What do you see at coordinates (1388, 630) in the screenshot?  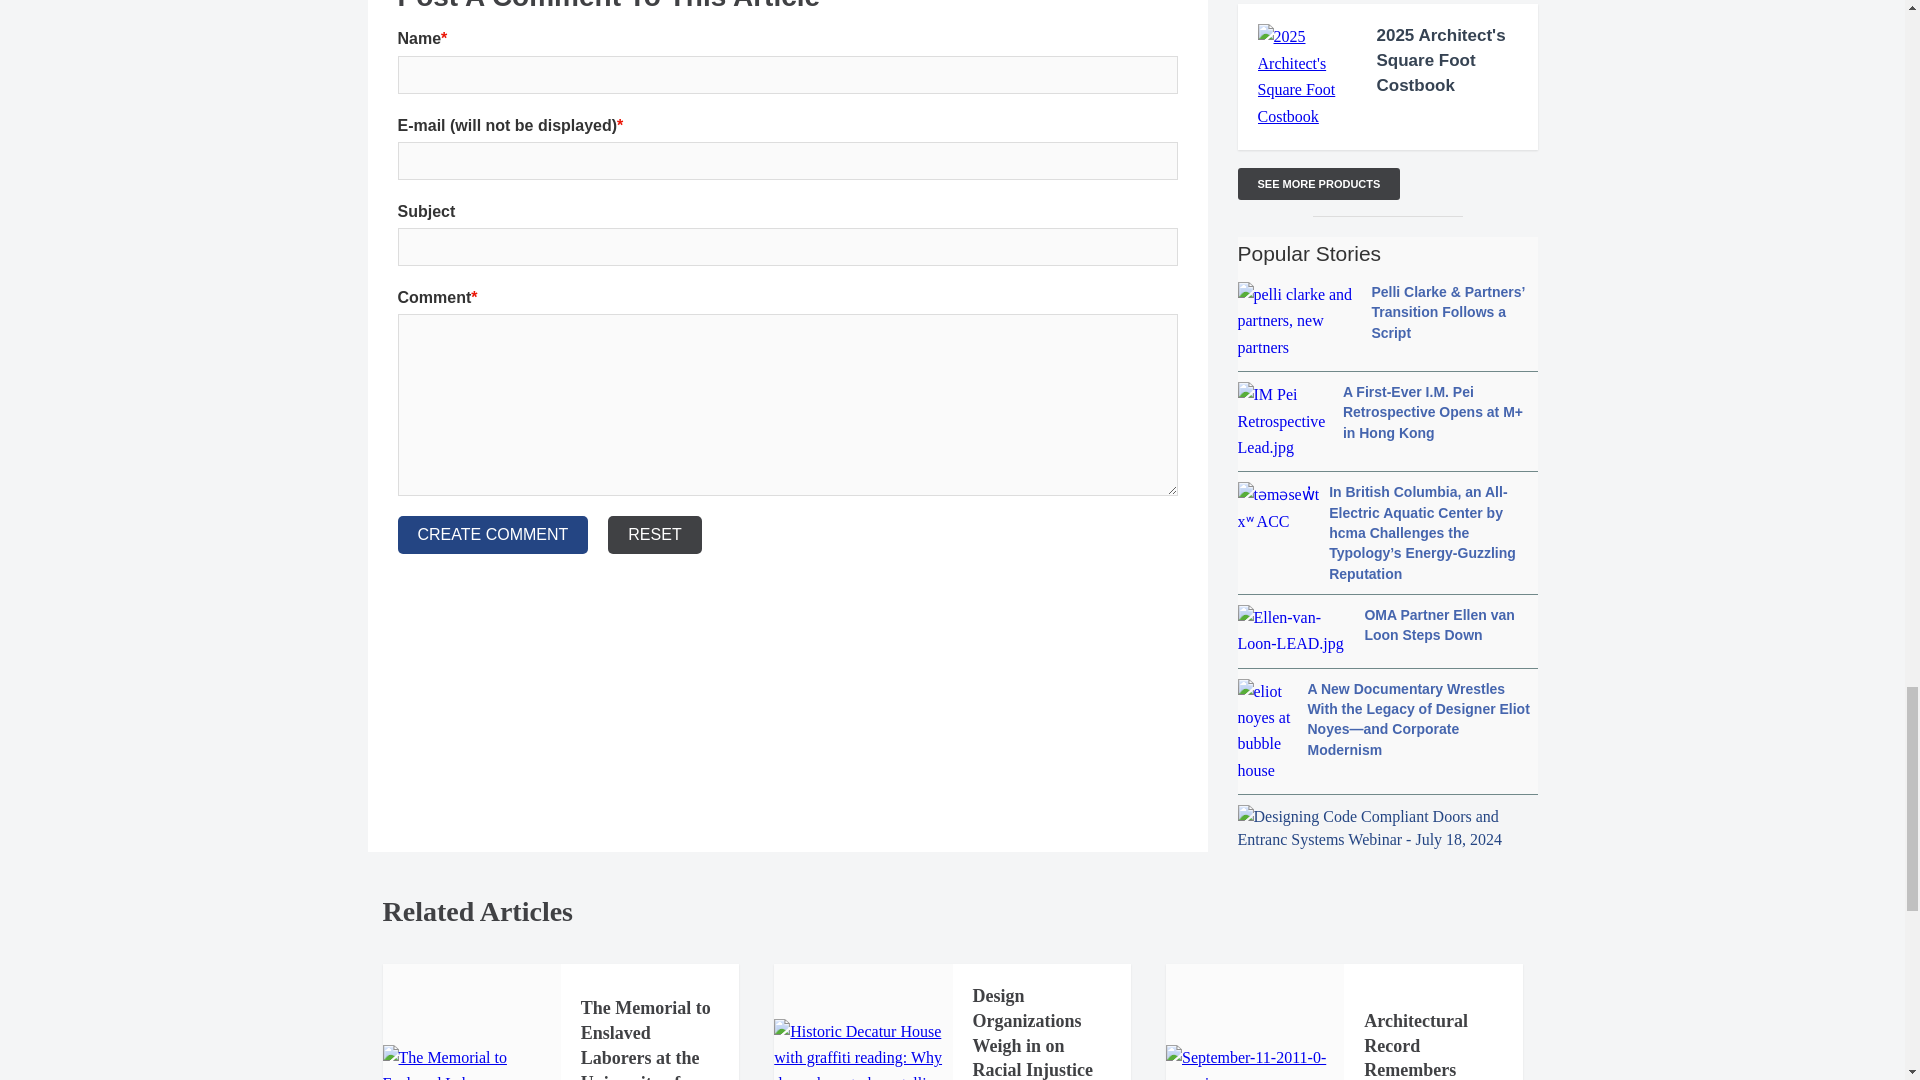 I see `OMA Partner Ellen van Loon Steps Down` at bounding box center [1388, 630].